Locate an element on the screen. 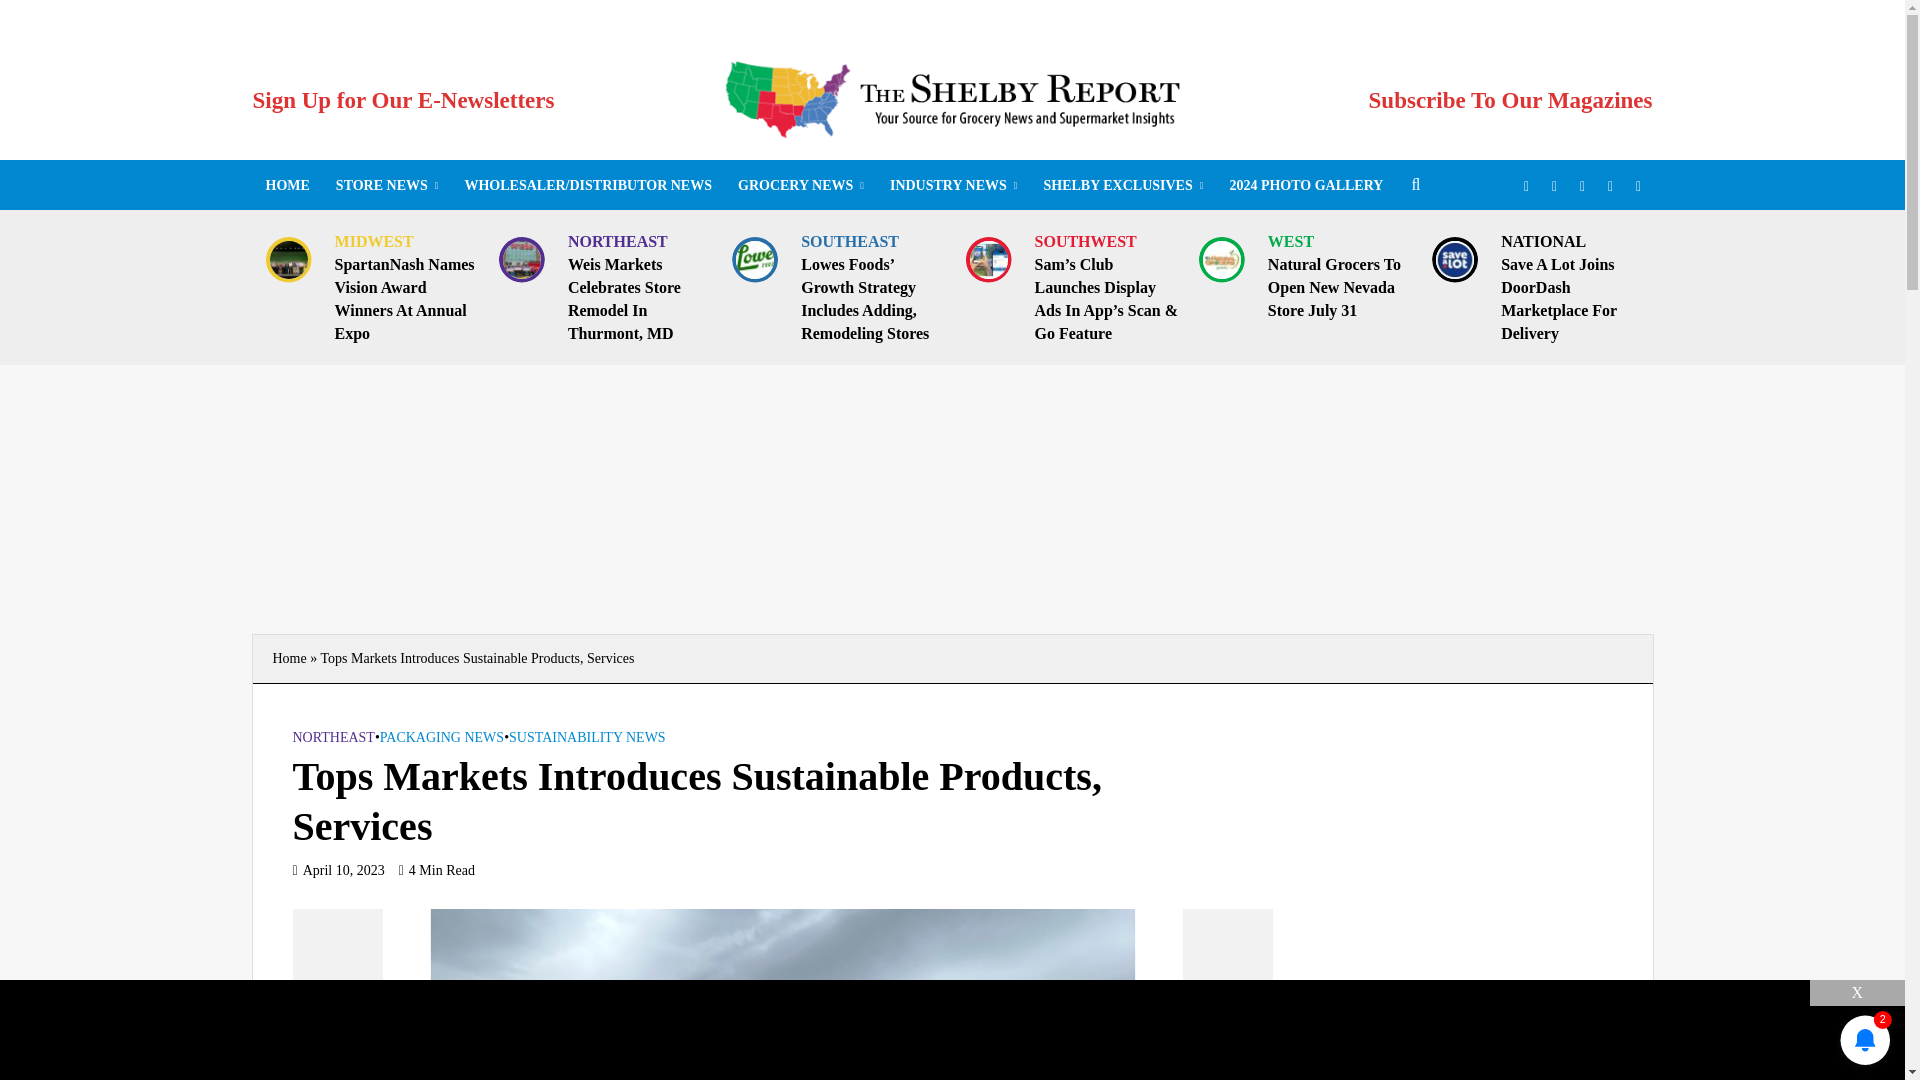  GROCERY NEWS is located at coordinates (801, 185).